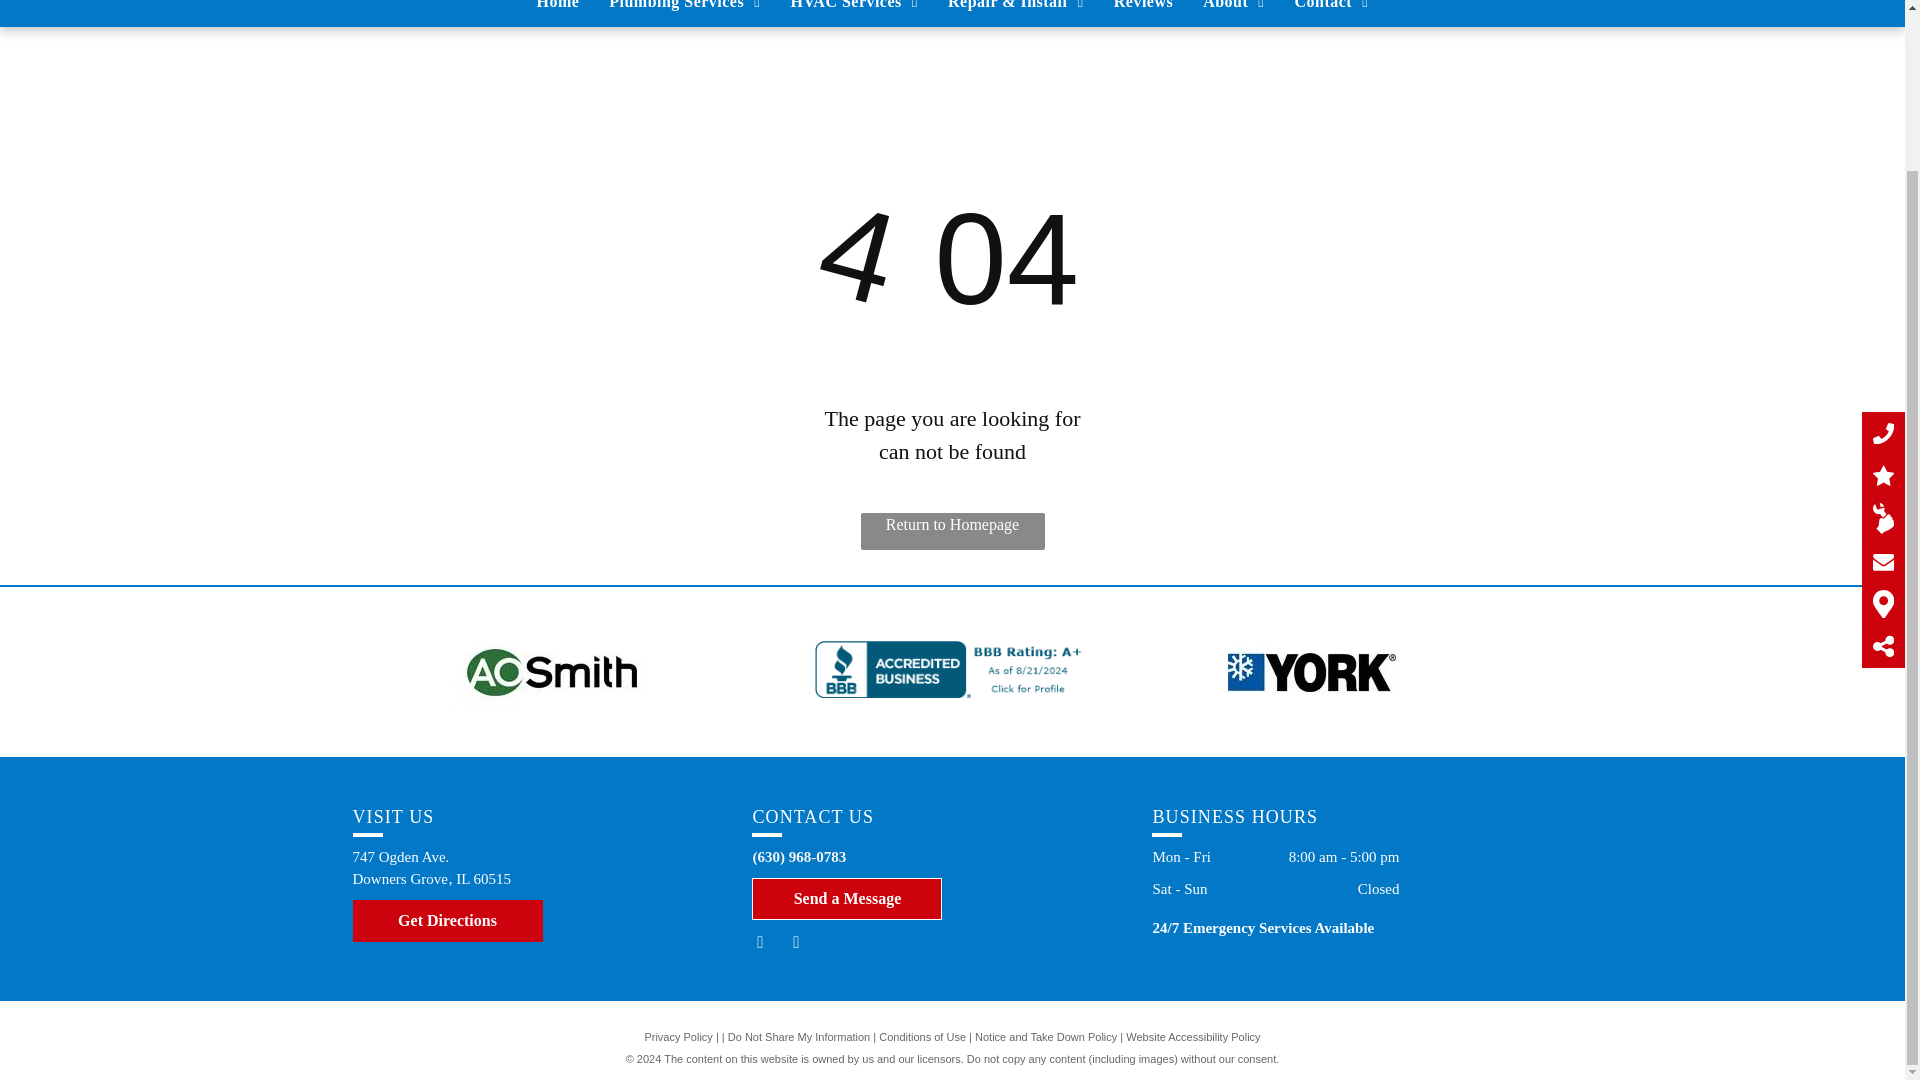 This screenshot has width=1920, height=1080. Describe the element at coordinates (1332, 10) in the screenshot. I see `Contact` at that location.